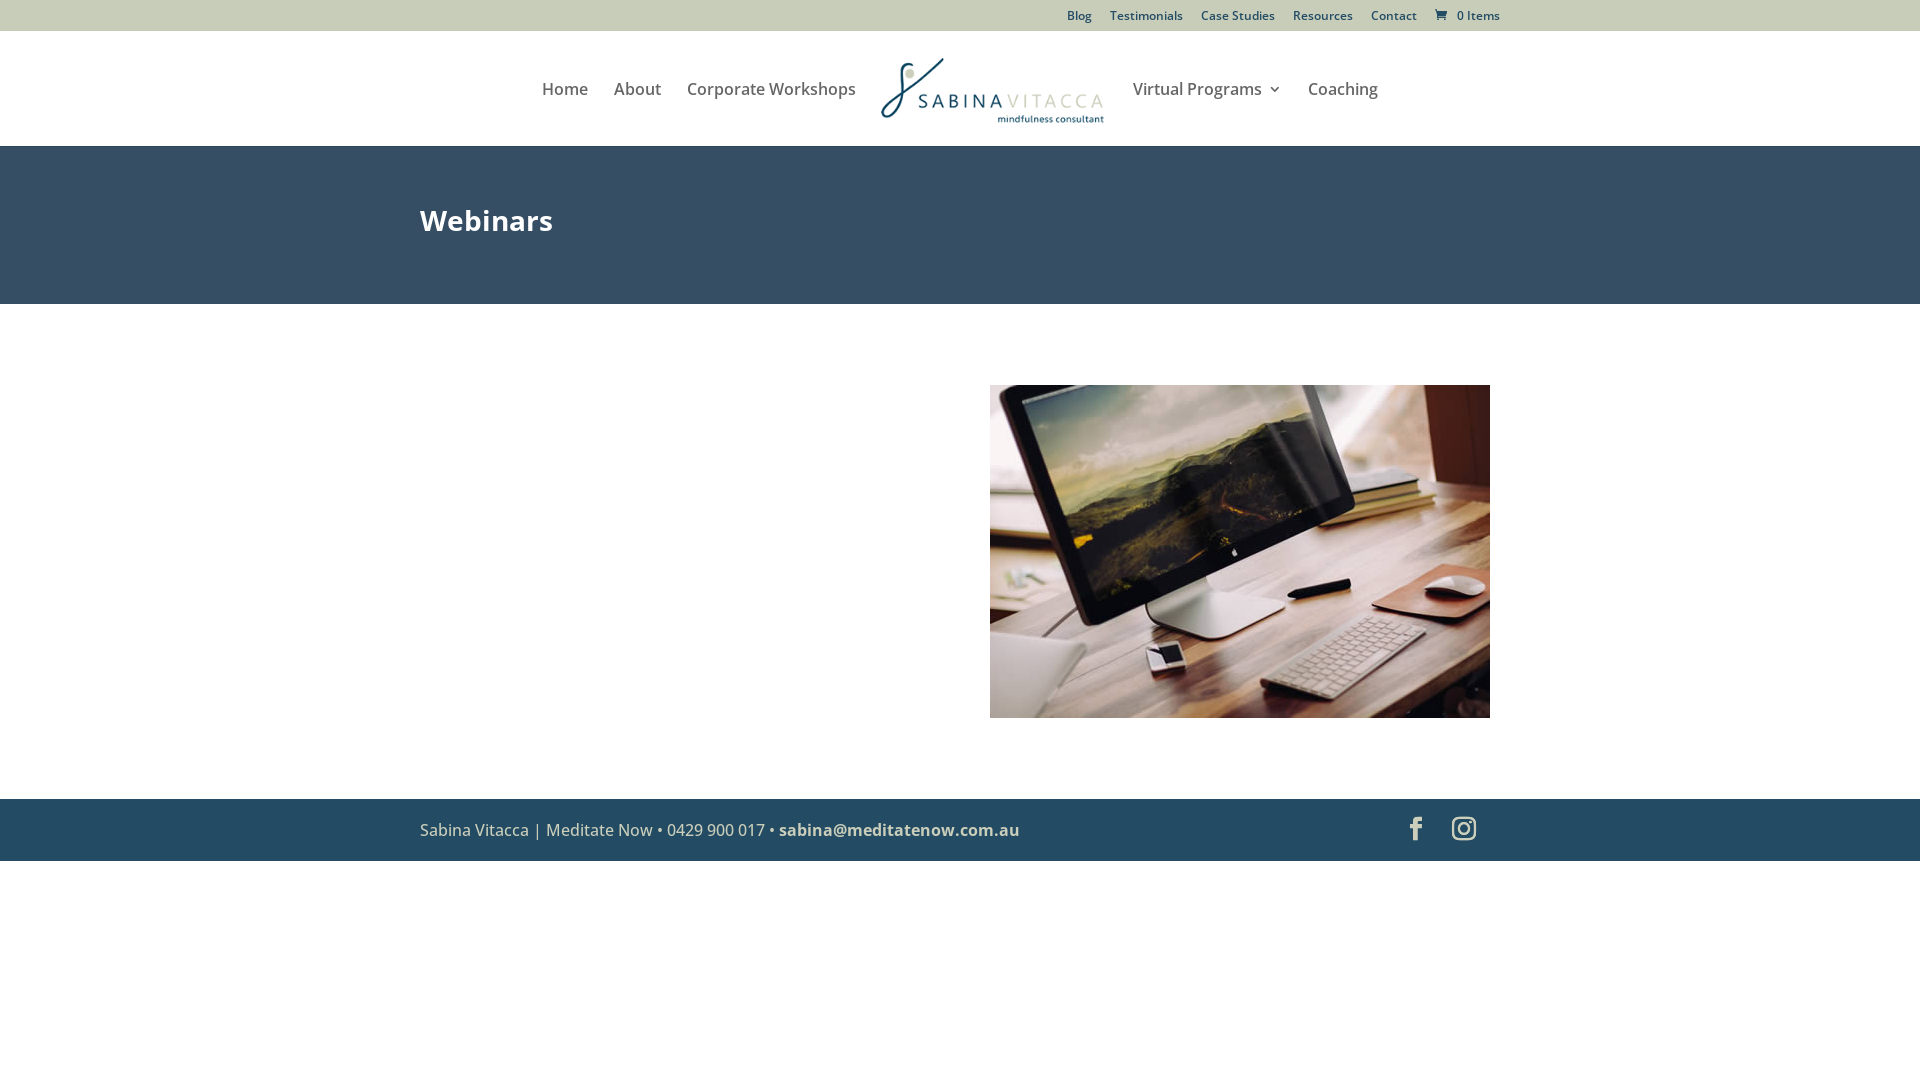  Describe the element at coordinates (900, 830) in the screenshot. I see `sabina@meditatenow.com.au` at that location.